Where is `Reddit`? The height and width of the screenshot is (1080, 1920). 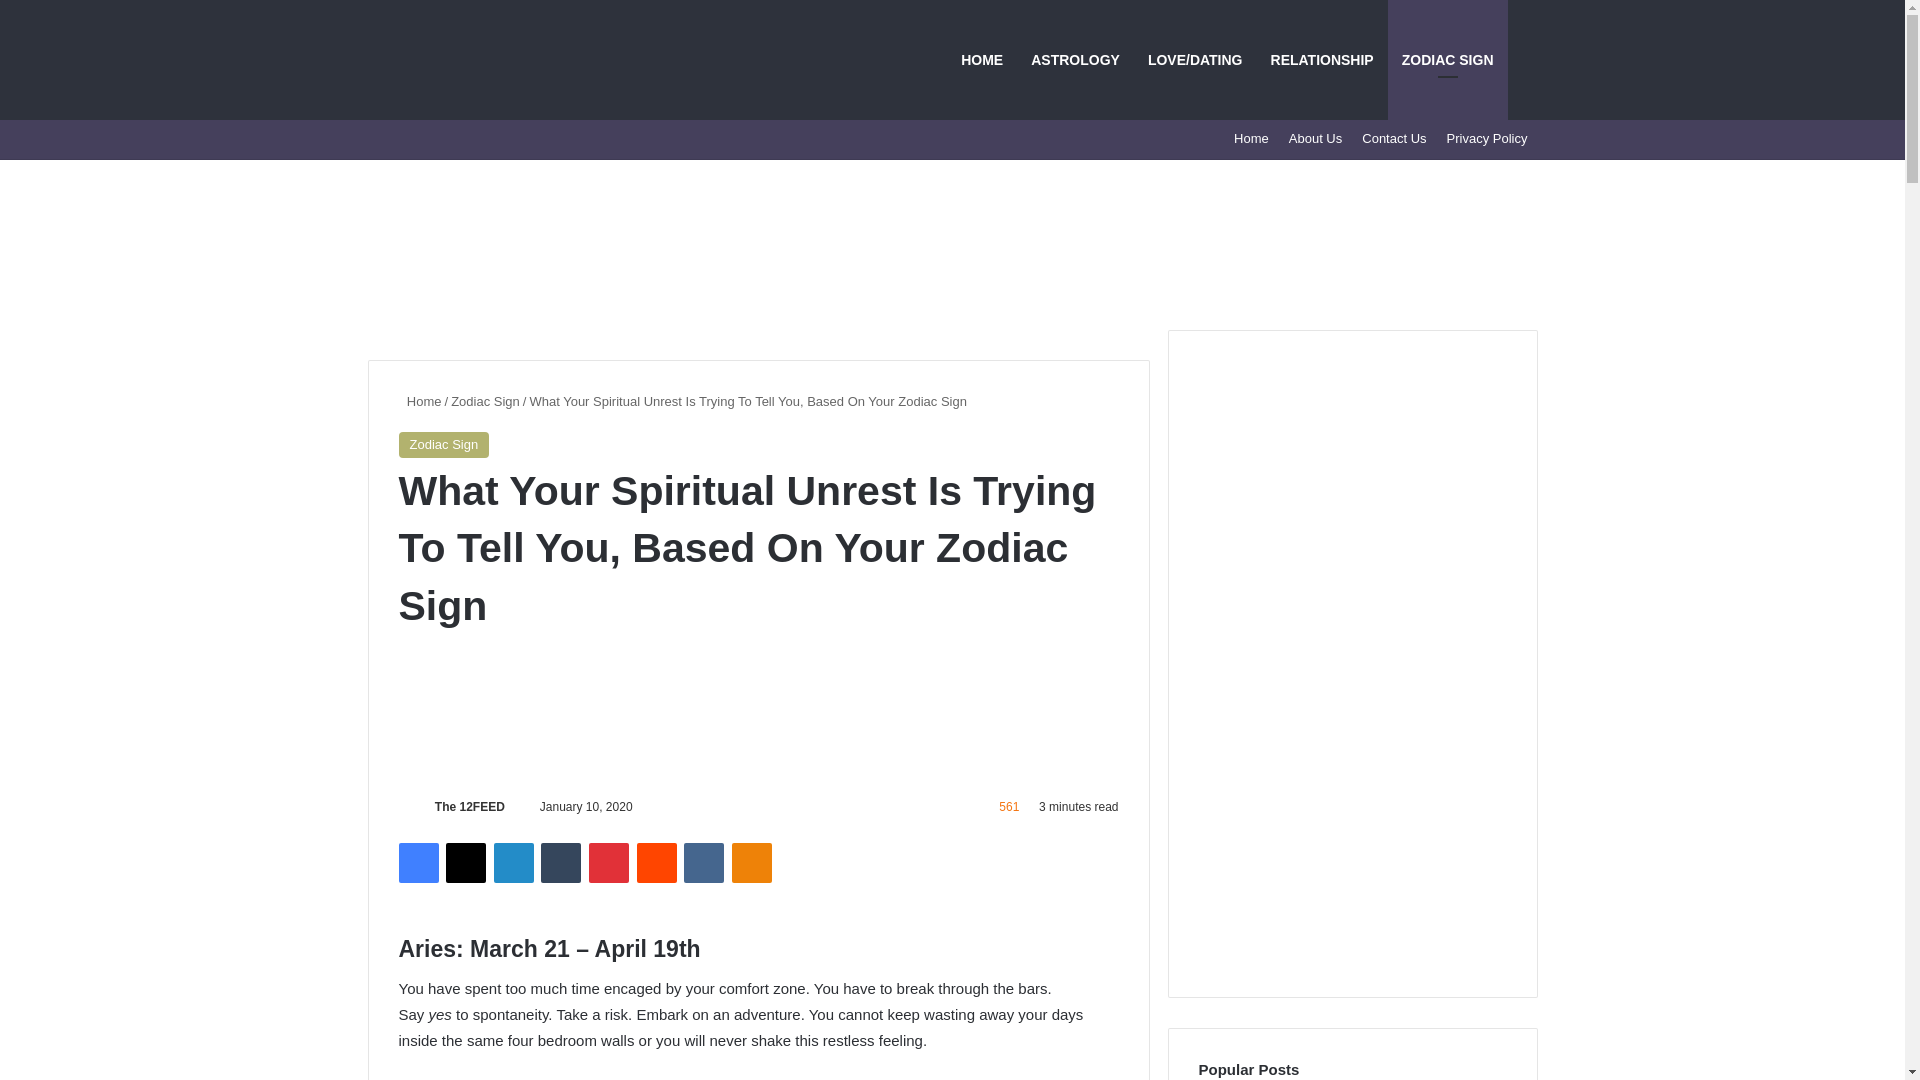 Reddit is located at coordinates (657, 862).